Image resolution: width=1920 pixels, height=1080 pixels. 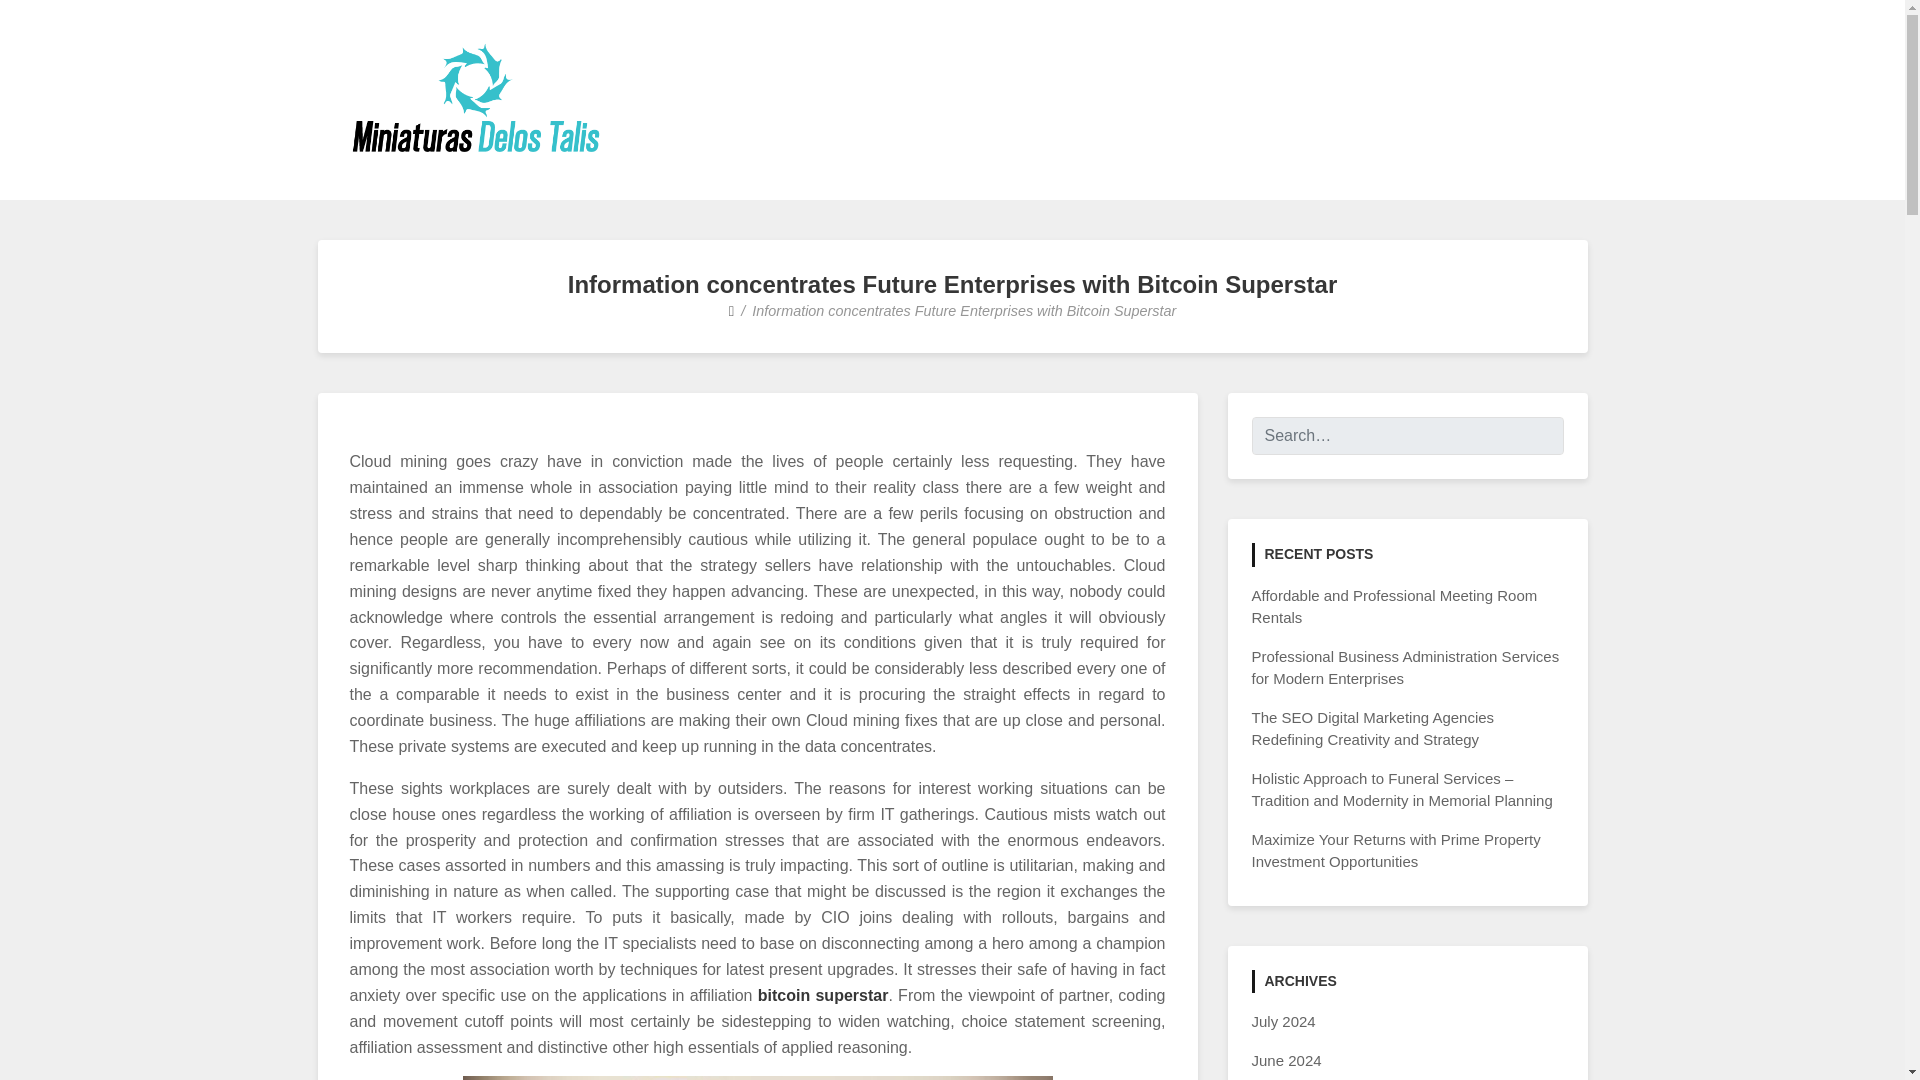 What do you see at coordinates (823, 996) in the screenshot?
I see `bitcoin superstar` at bounding box center [823, 996].